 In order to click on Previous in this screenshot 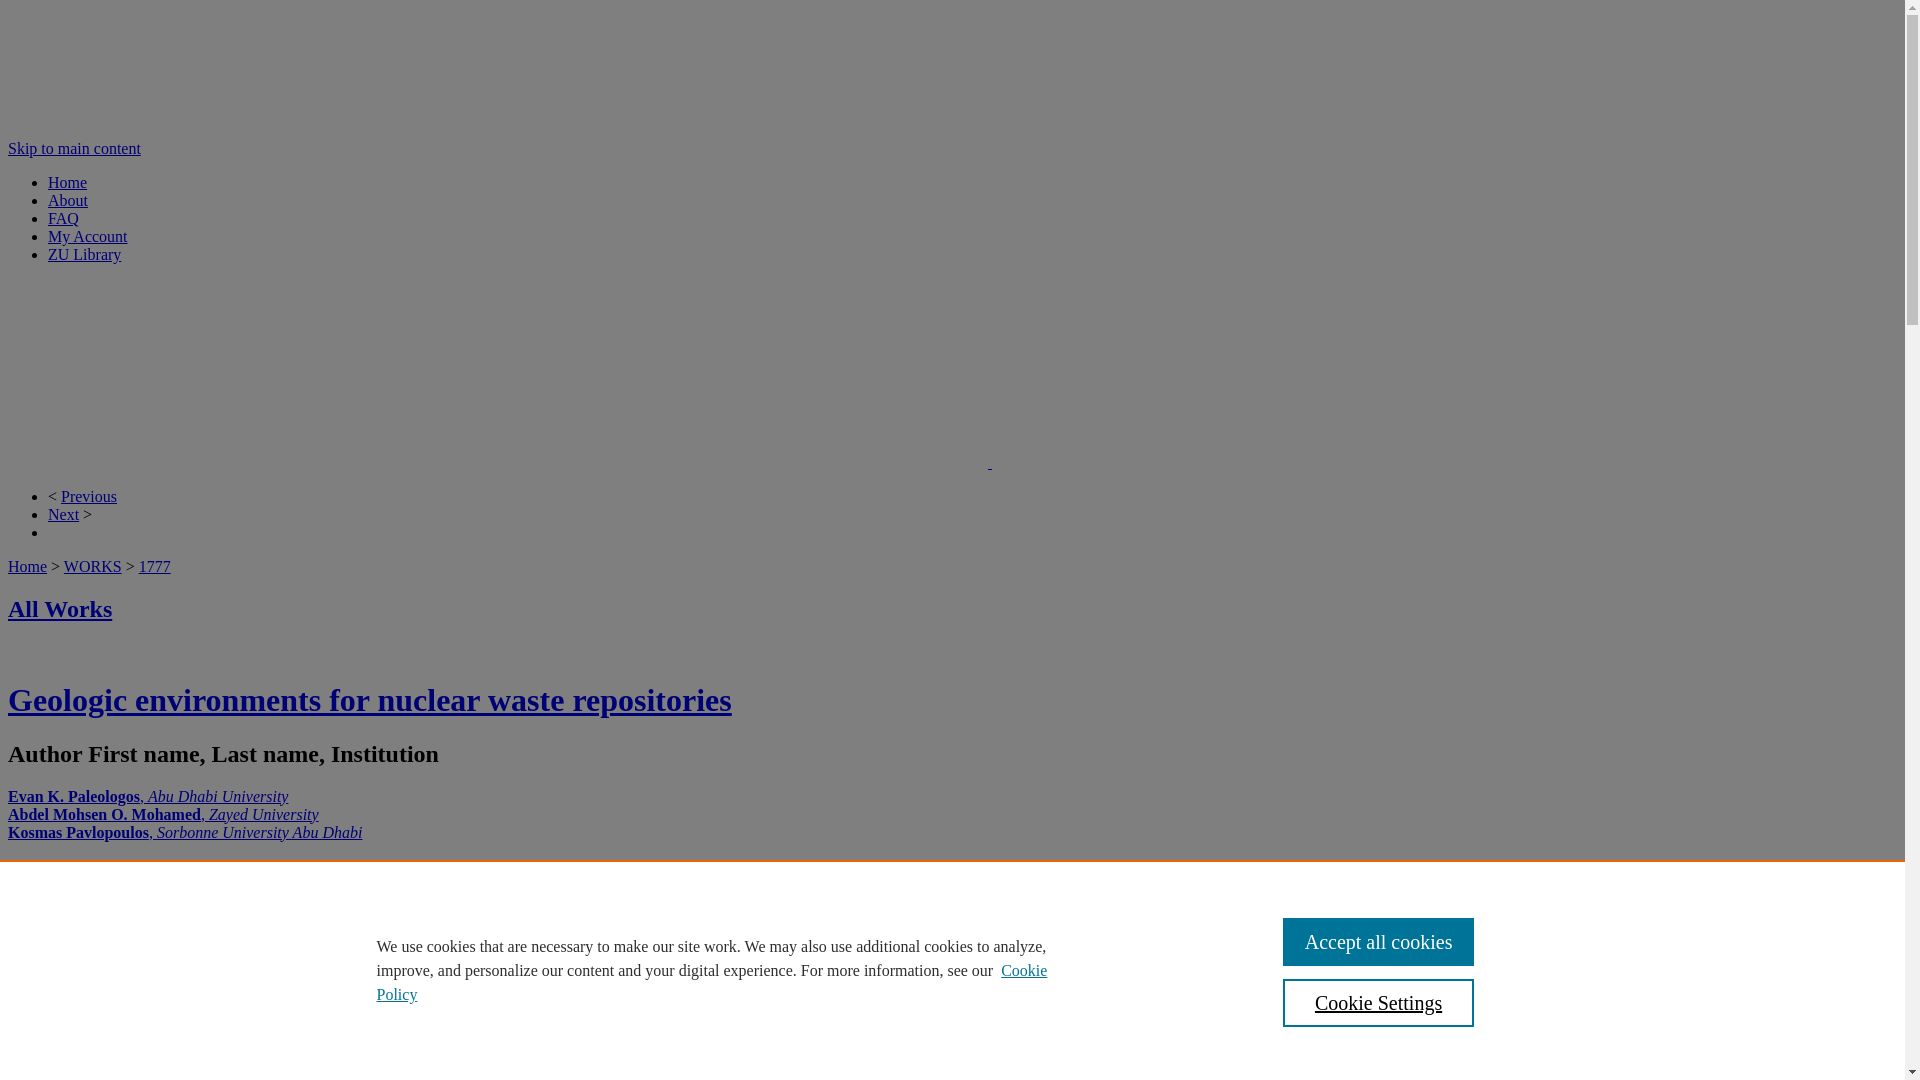, I will do `click(89, 496)`.